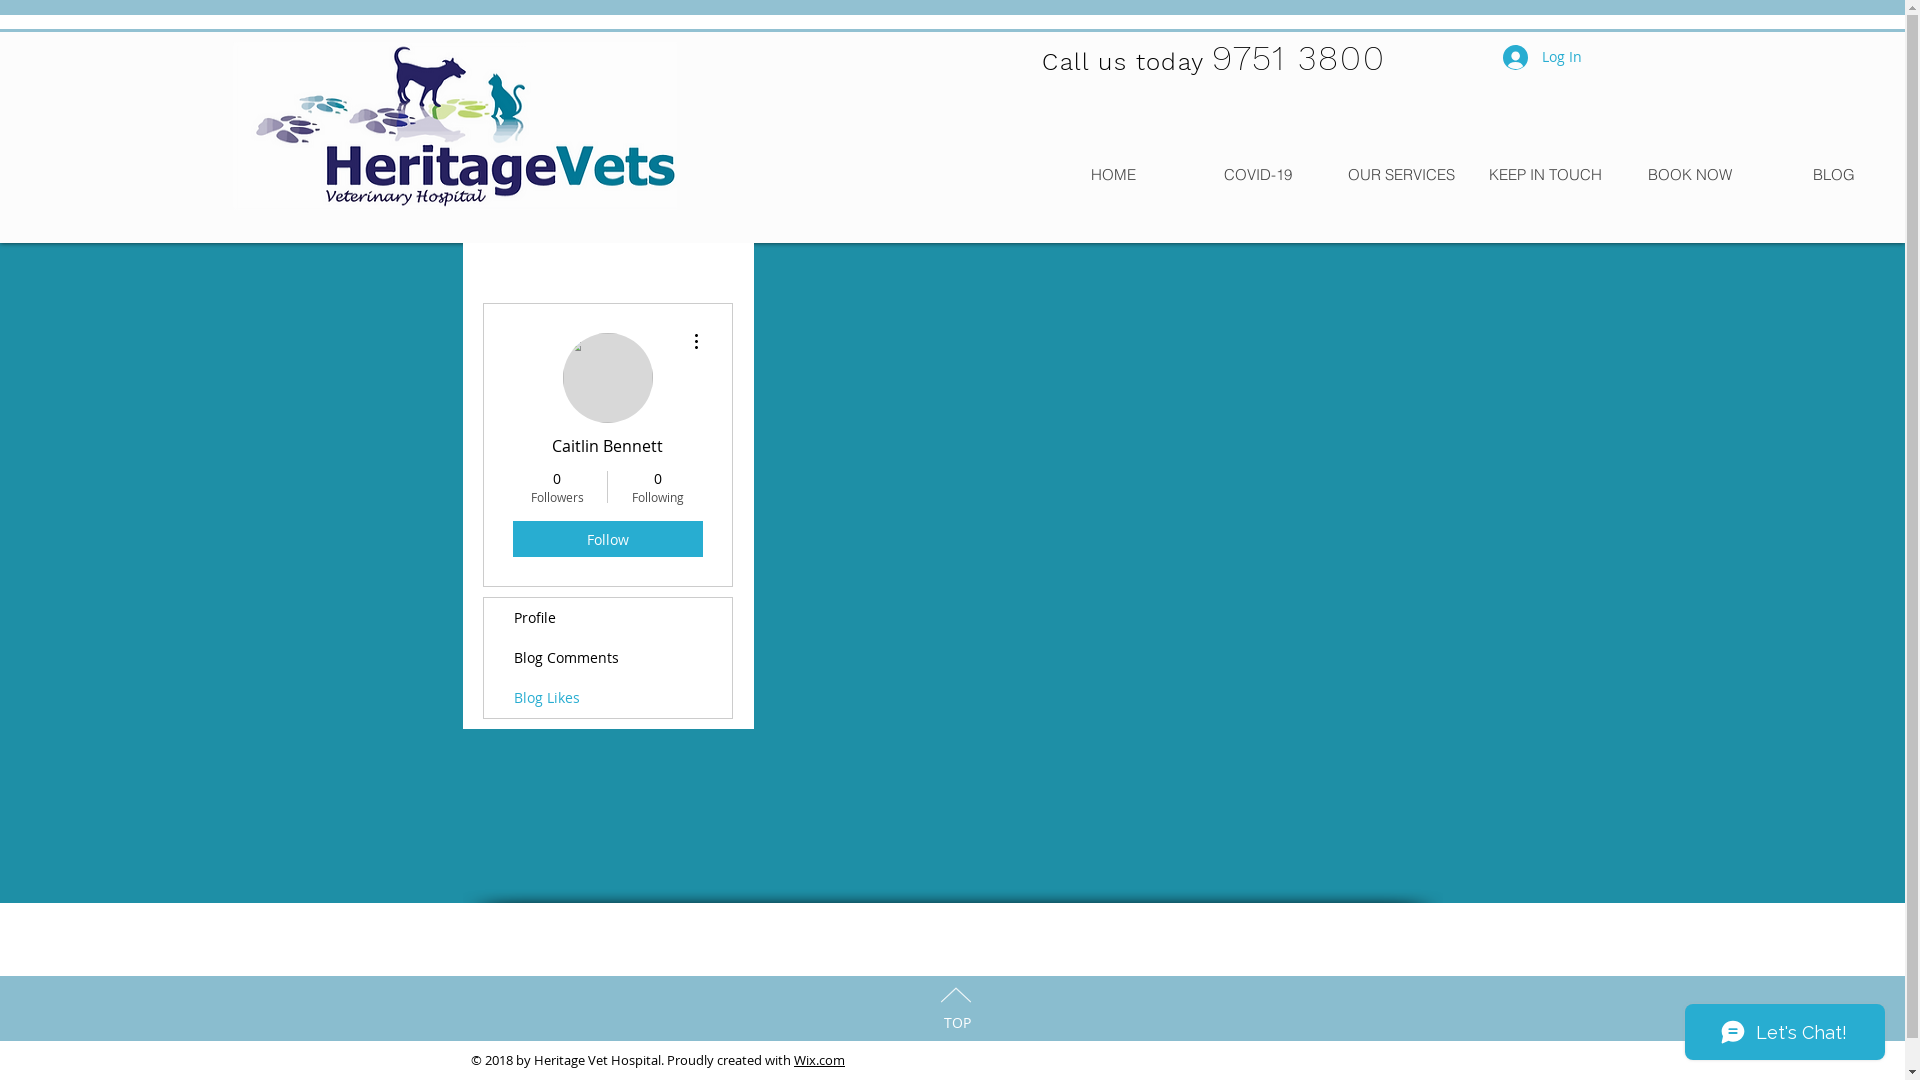 The height and width of the screenshot is (1080, 1920). I want to click on COVID-19, so click(1257, 174).